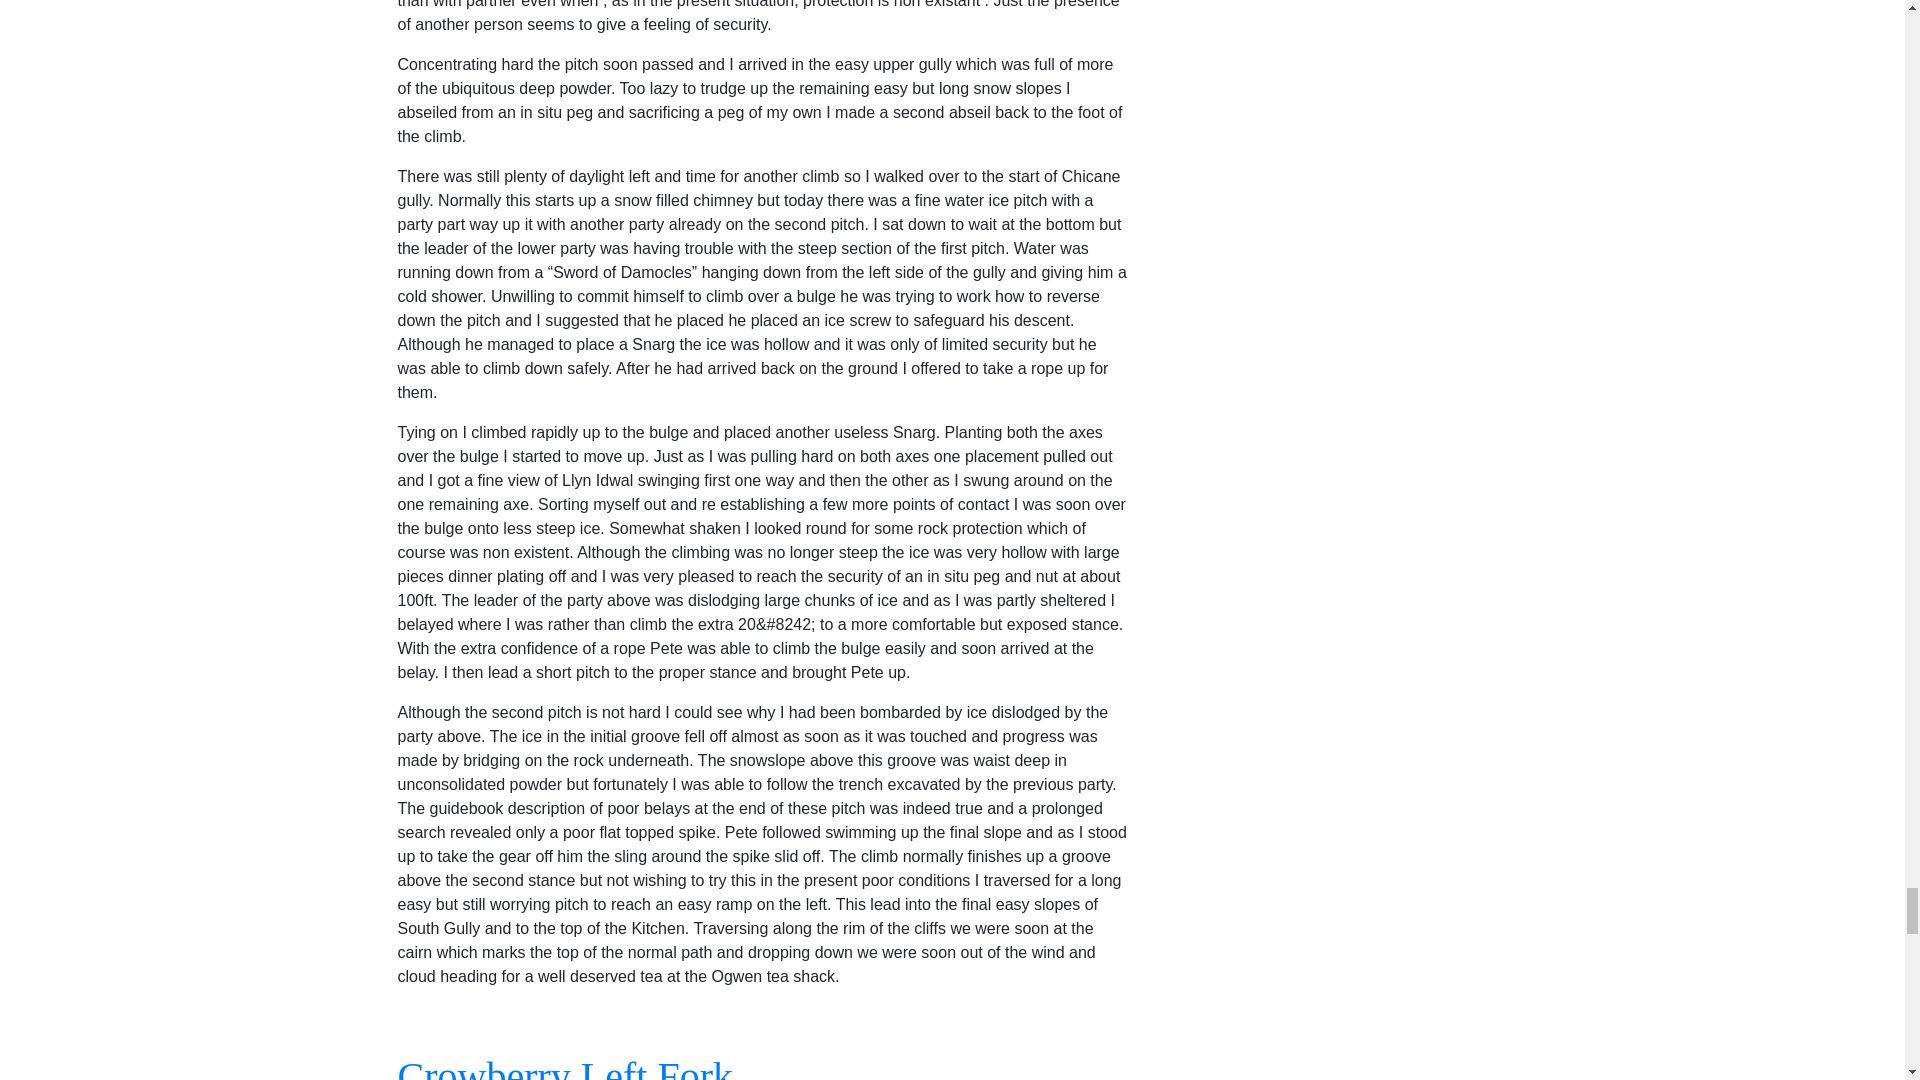  I want to click on Crowberry Left Fork, so click(565, 1067).